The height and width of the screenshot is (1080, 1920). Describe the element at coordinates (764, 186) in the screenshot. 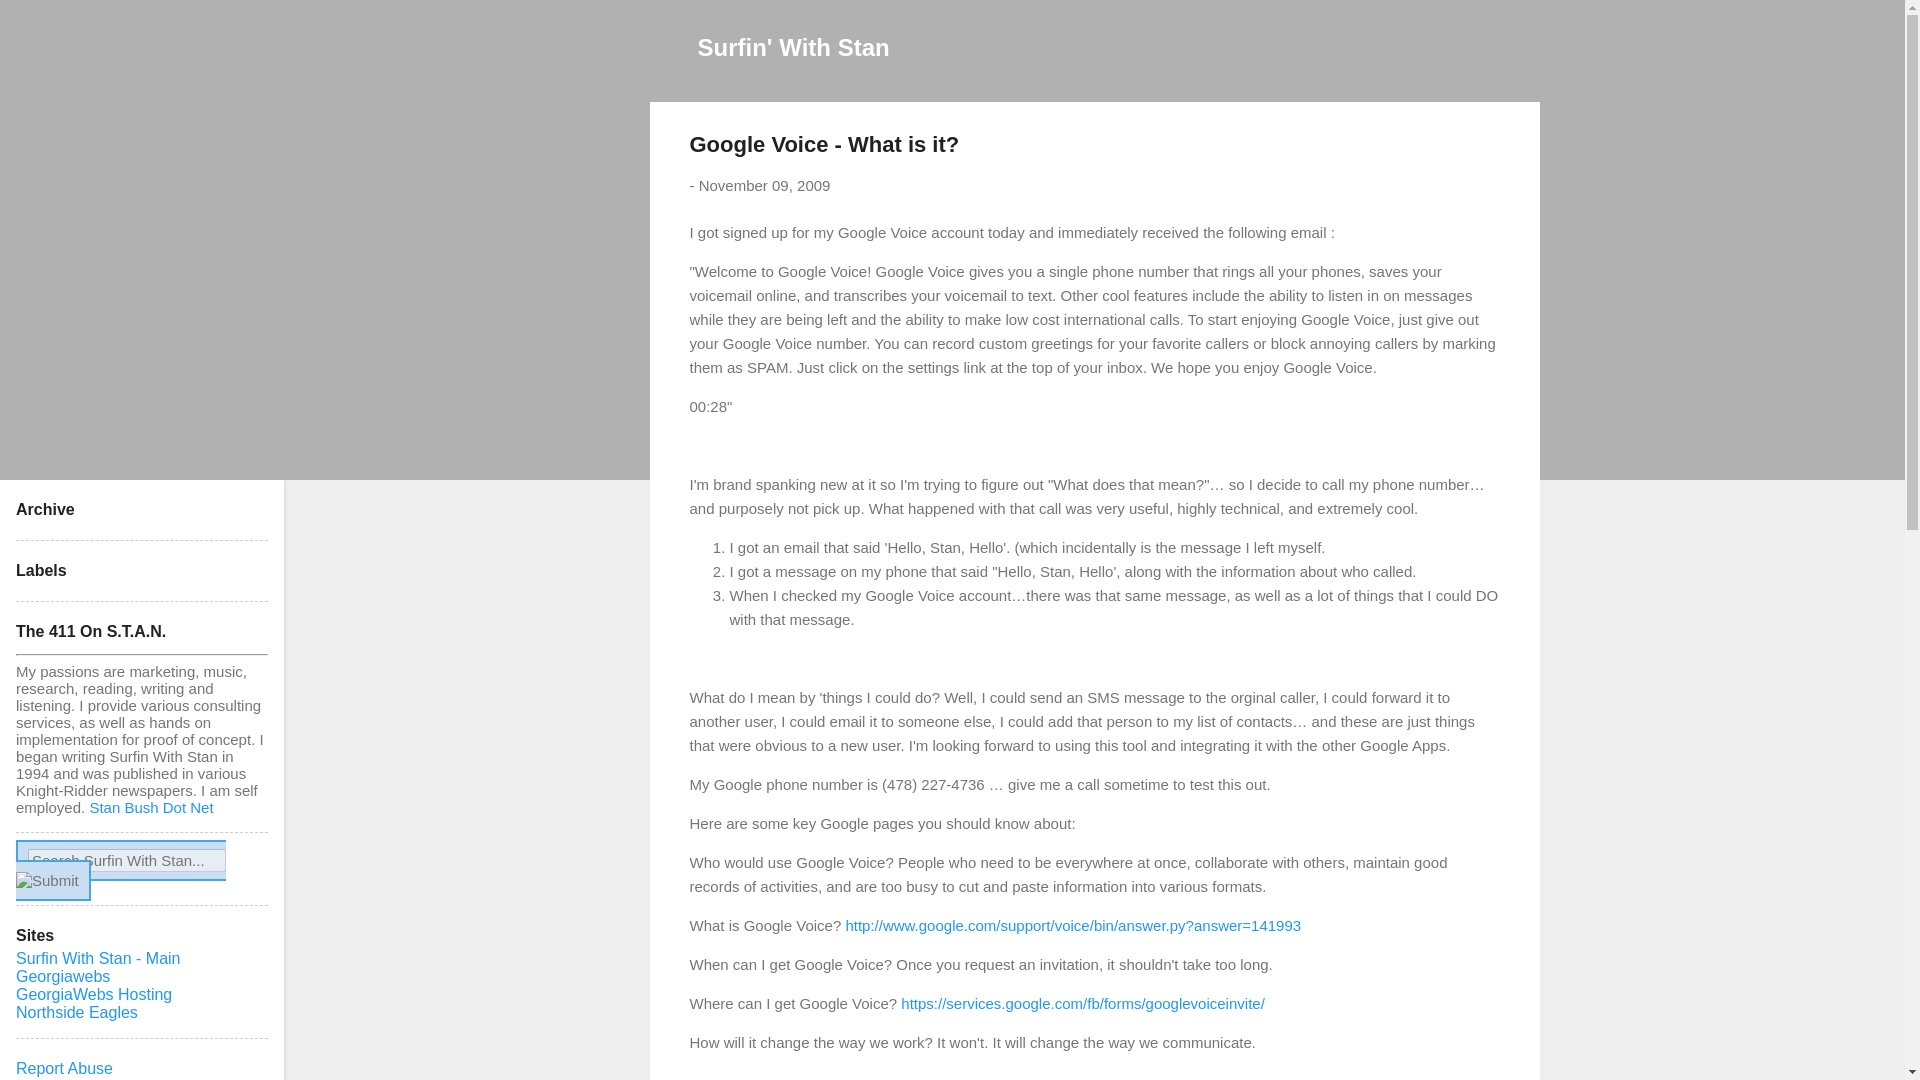

I see `permanent link` at that location.